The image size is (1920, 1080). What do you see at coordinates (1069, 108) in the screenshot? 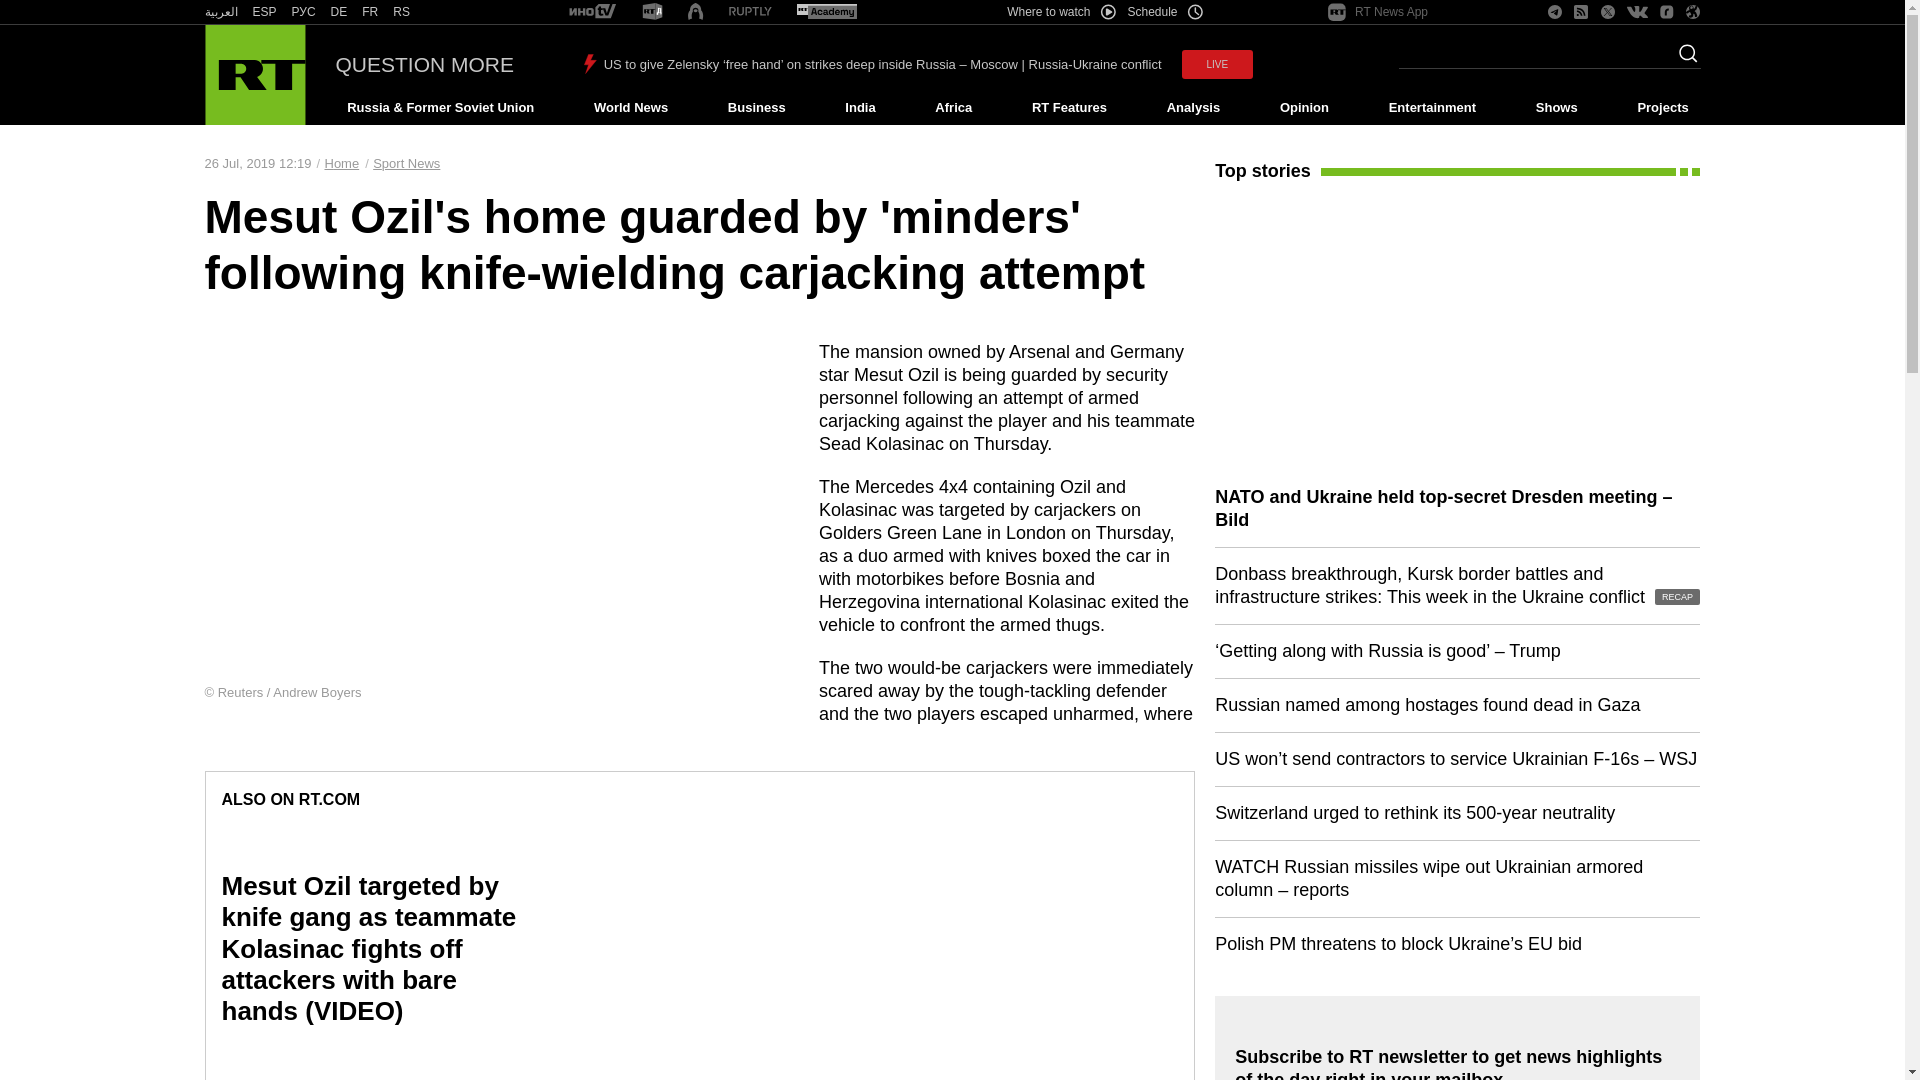
I see `RT Features` at bounding box center [1069, 108].